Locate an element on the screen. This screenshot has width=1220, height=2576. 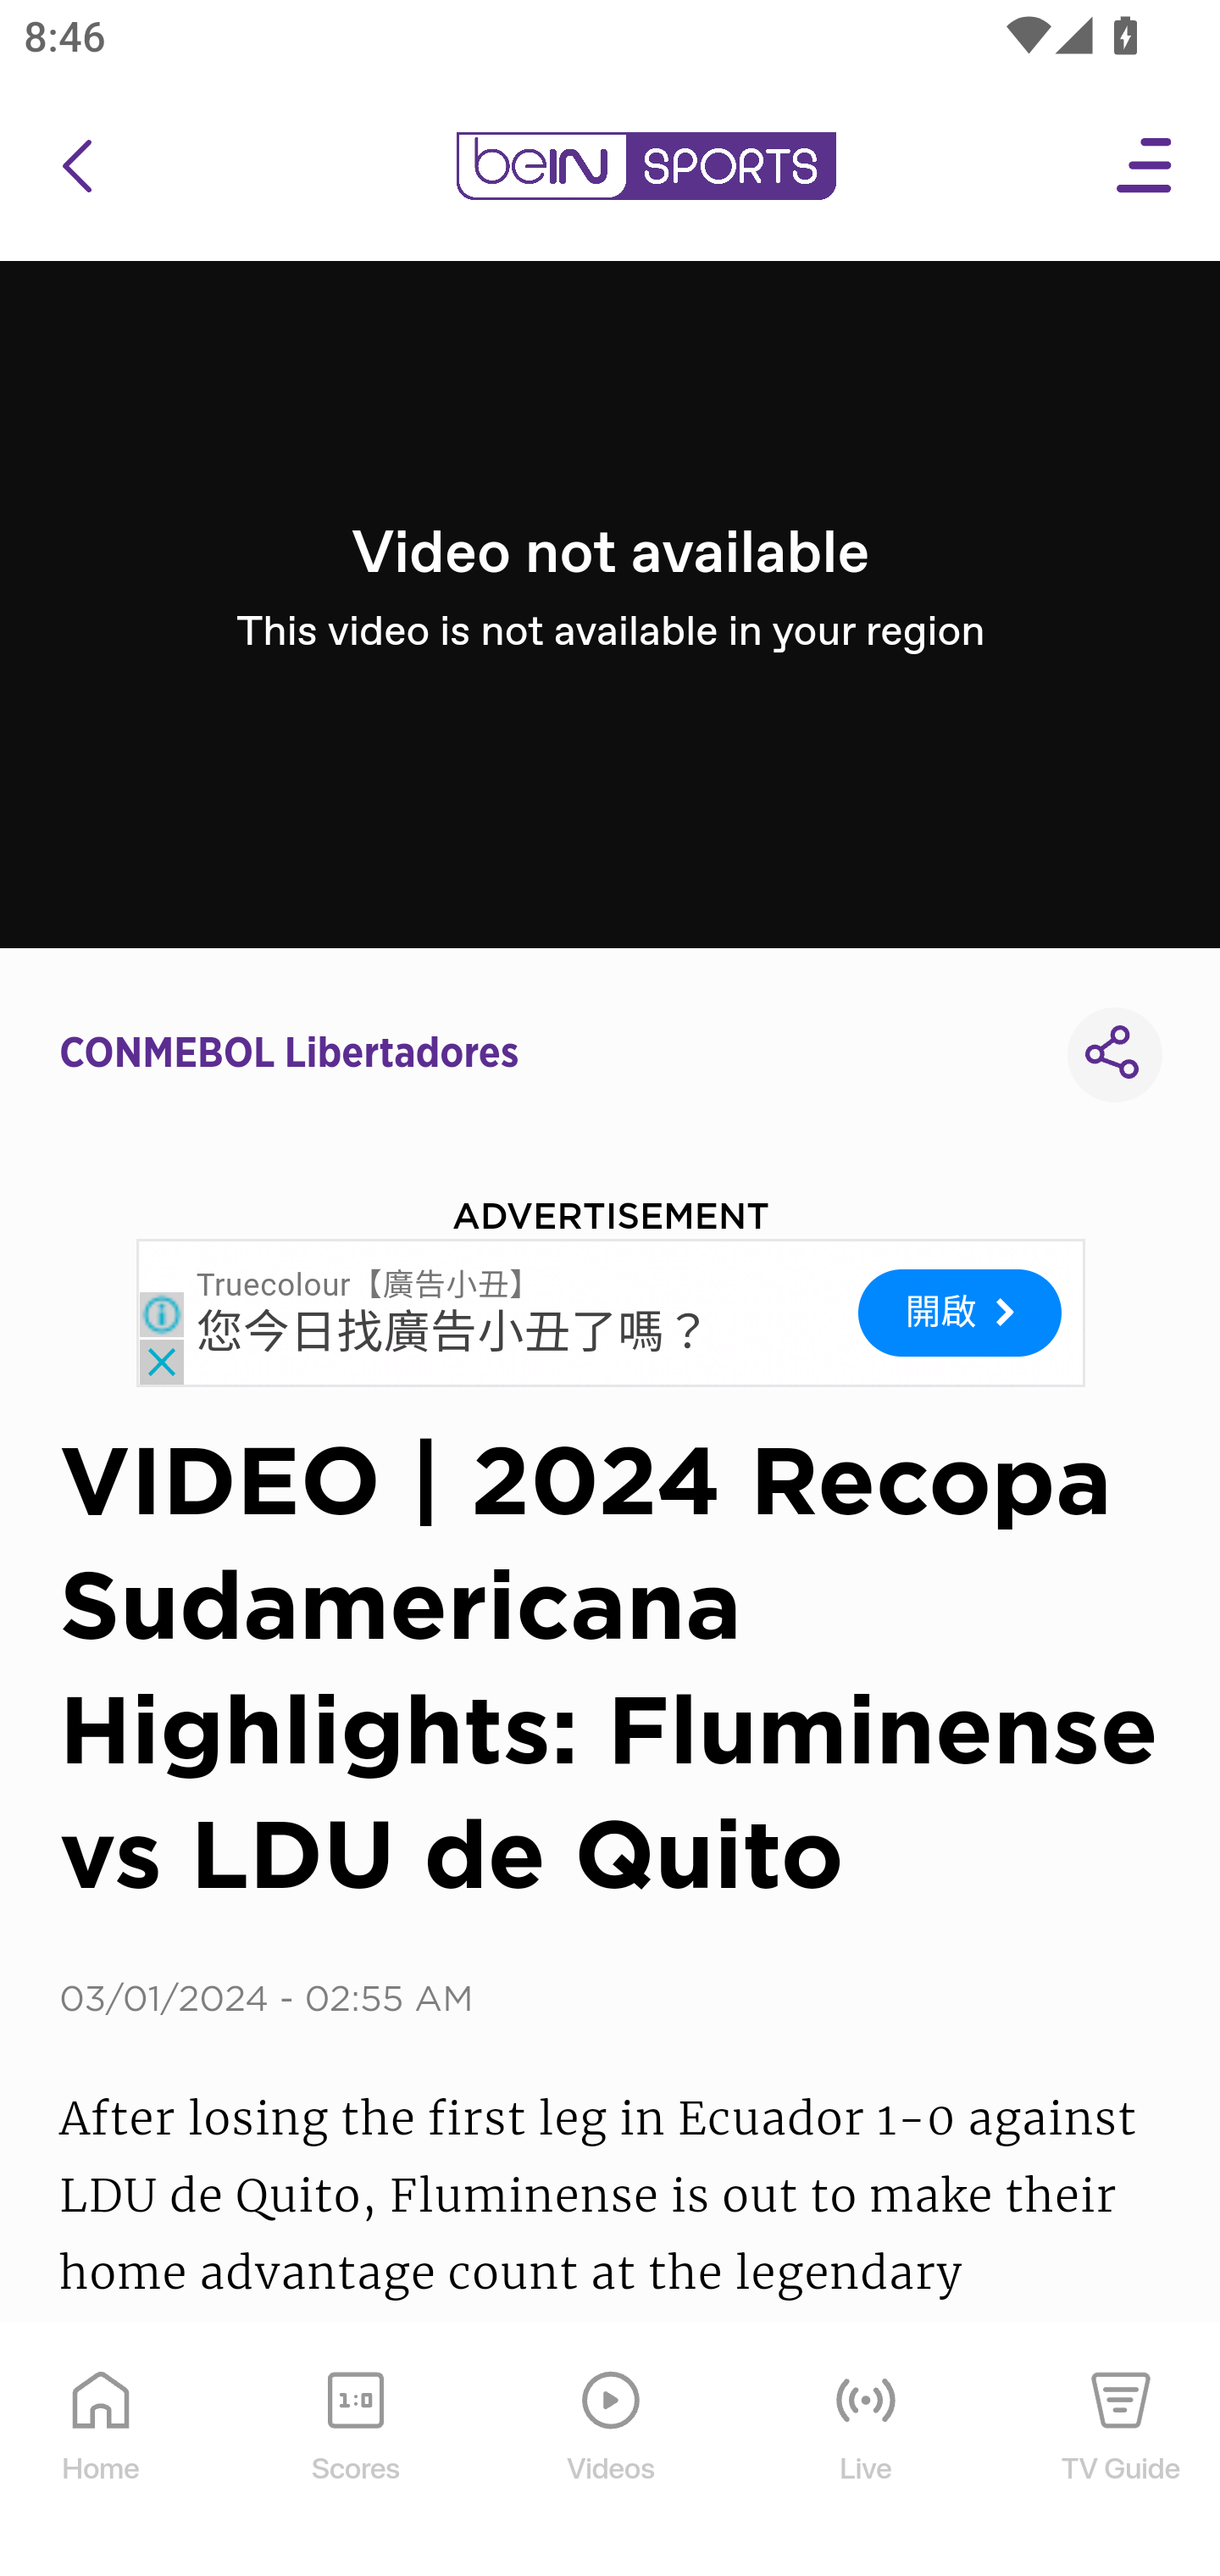
Videos Videos Icon Videos is located at coordinates (612, 2451).